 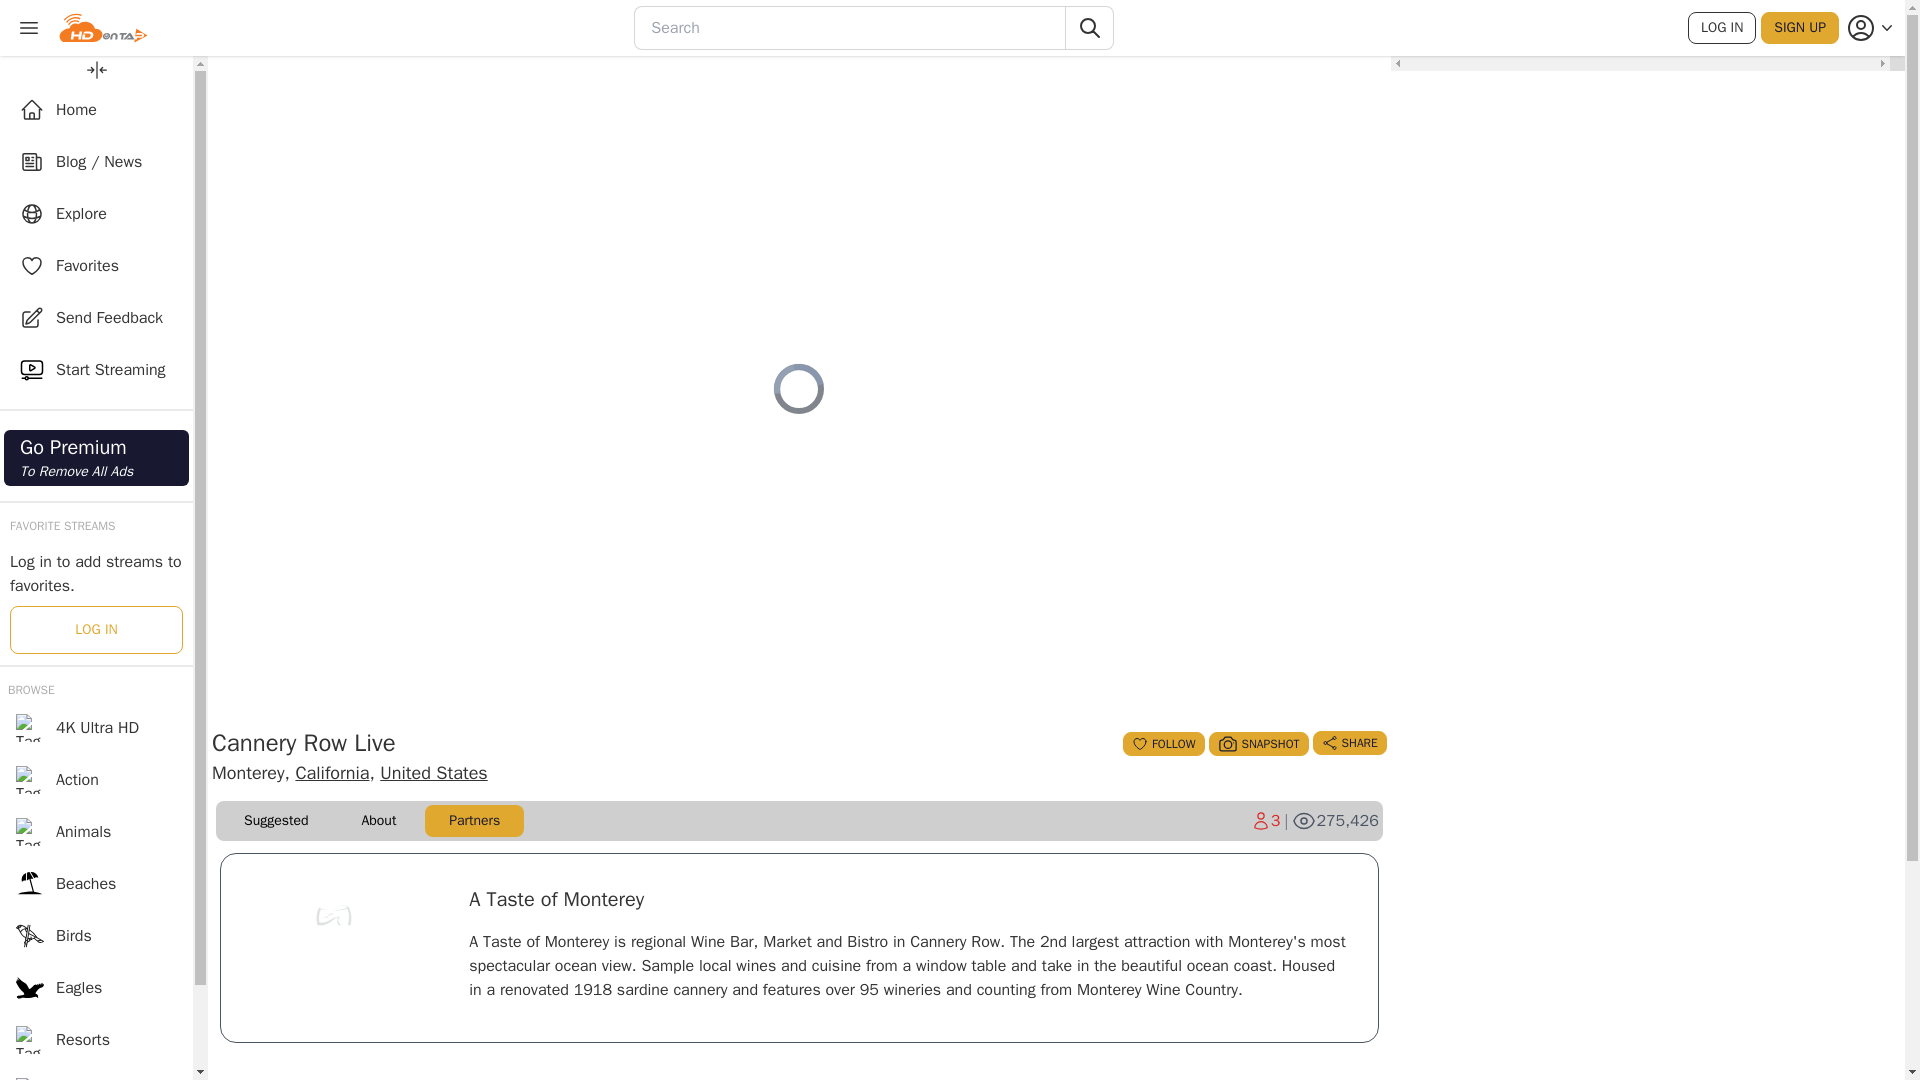 I want to click on SIGN UP, so click(x=1800, y=28).